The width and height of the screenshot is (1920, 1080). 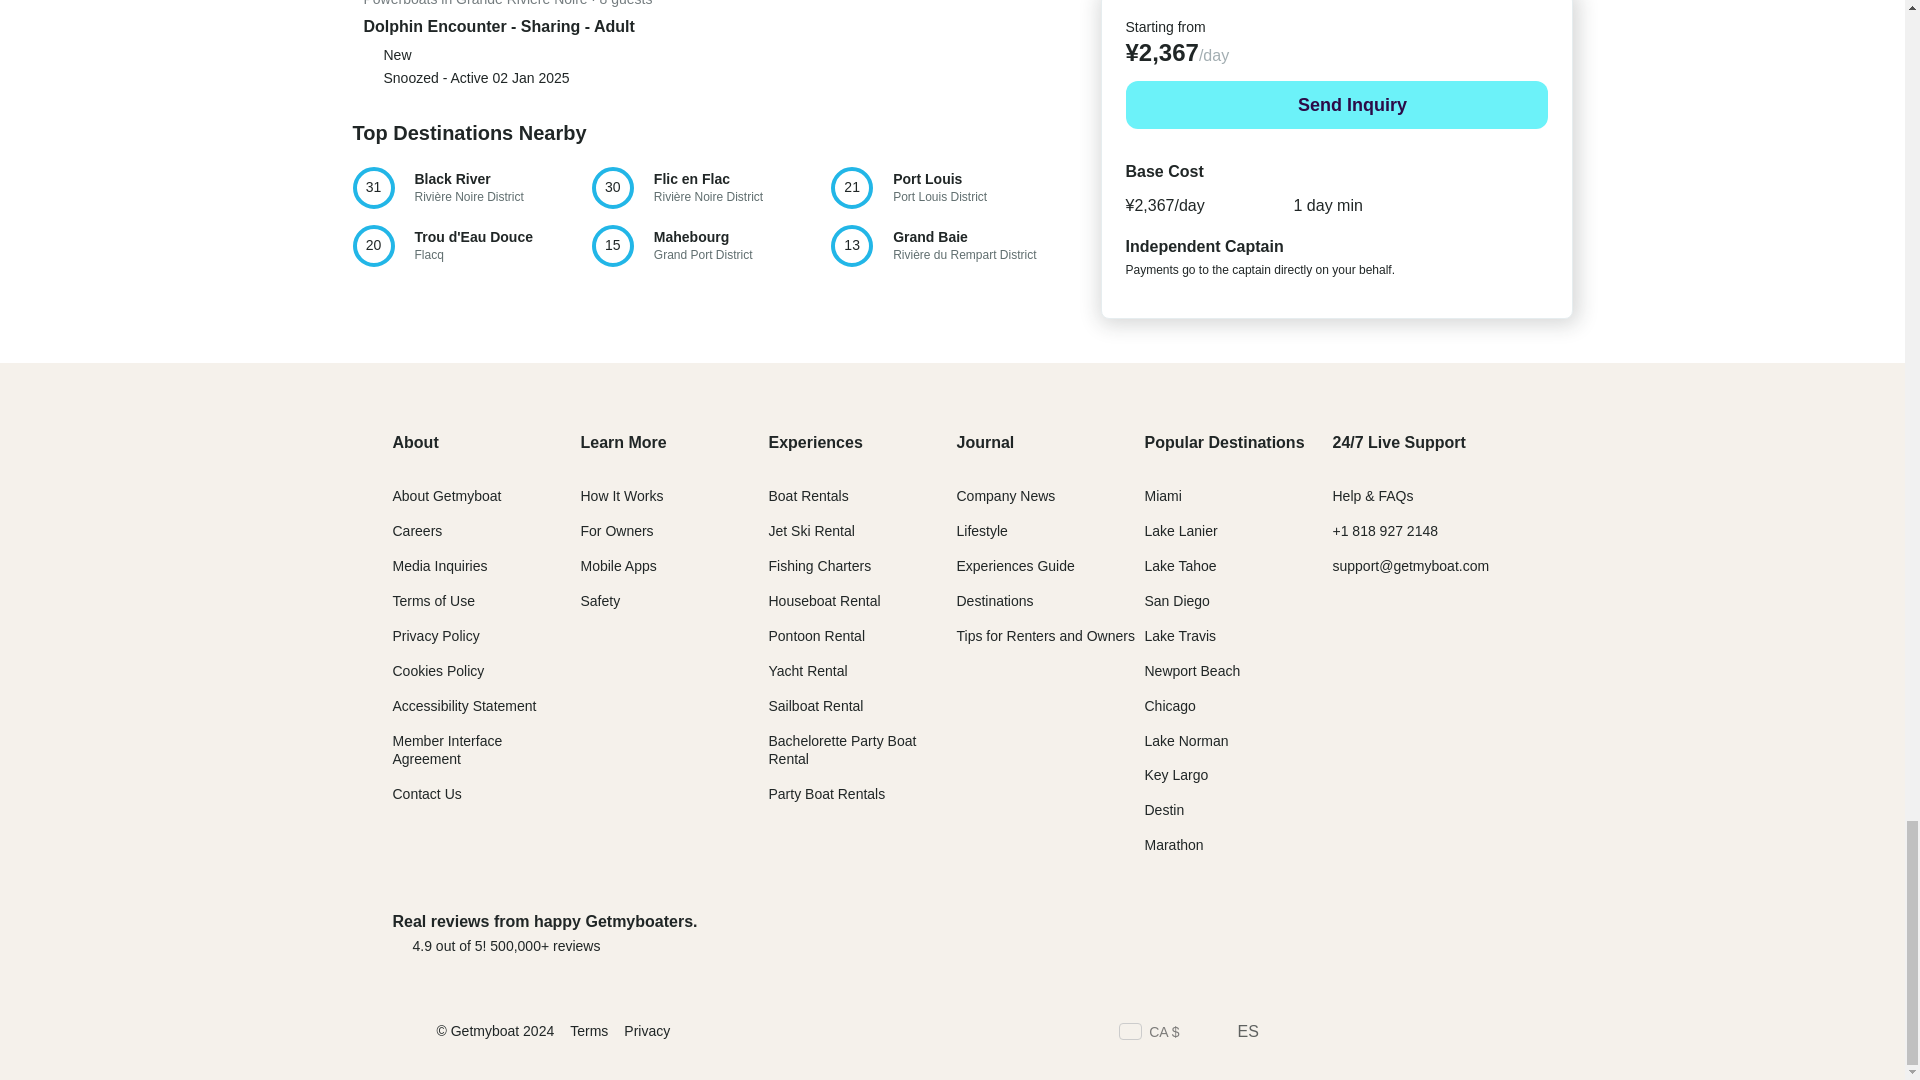 I want to click on Instagram, so click(x=1502, y=1034).